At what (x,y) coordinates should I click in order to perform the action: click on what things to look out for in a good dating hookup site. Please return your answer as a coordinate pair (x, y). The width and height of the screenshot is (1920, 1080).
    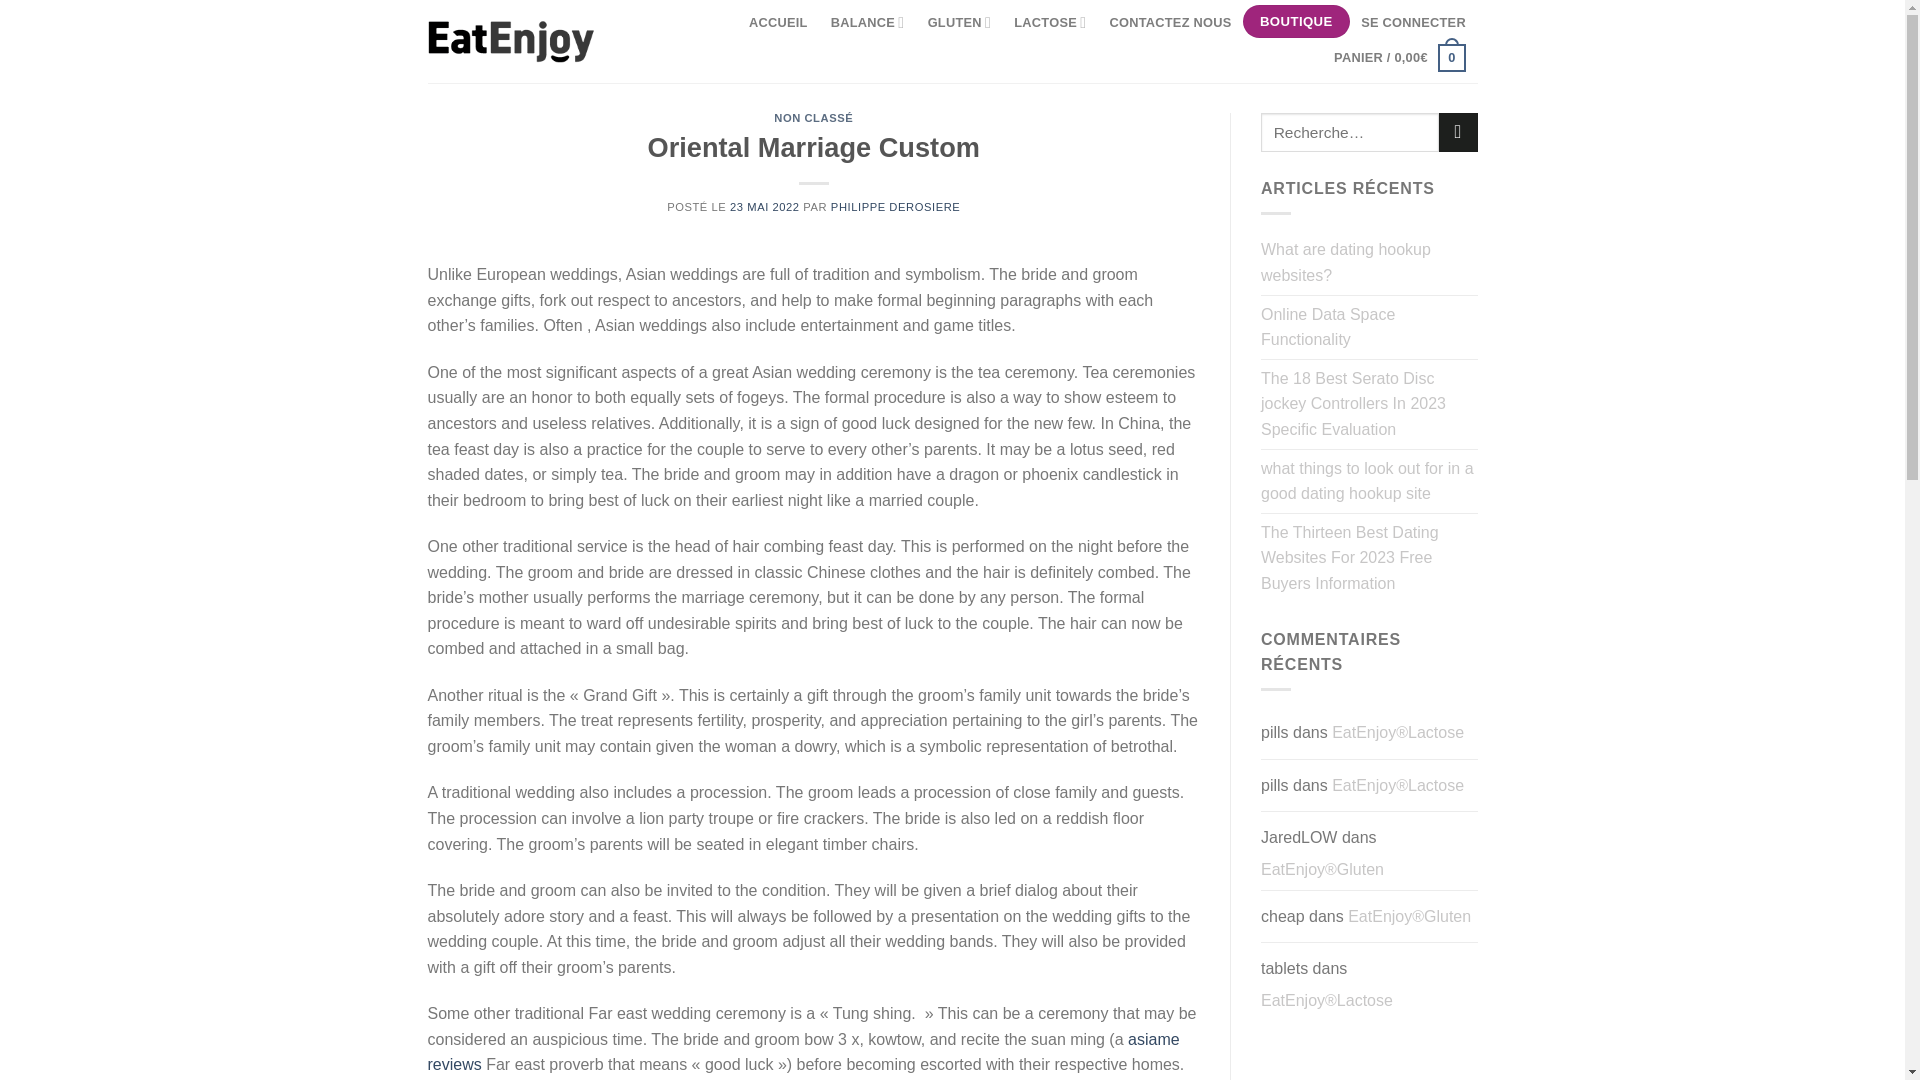
    Looking at the image, I should click on (1370, 482).